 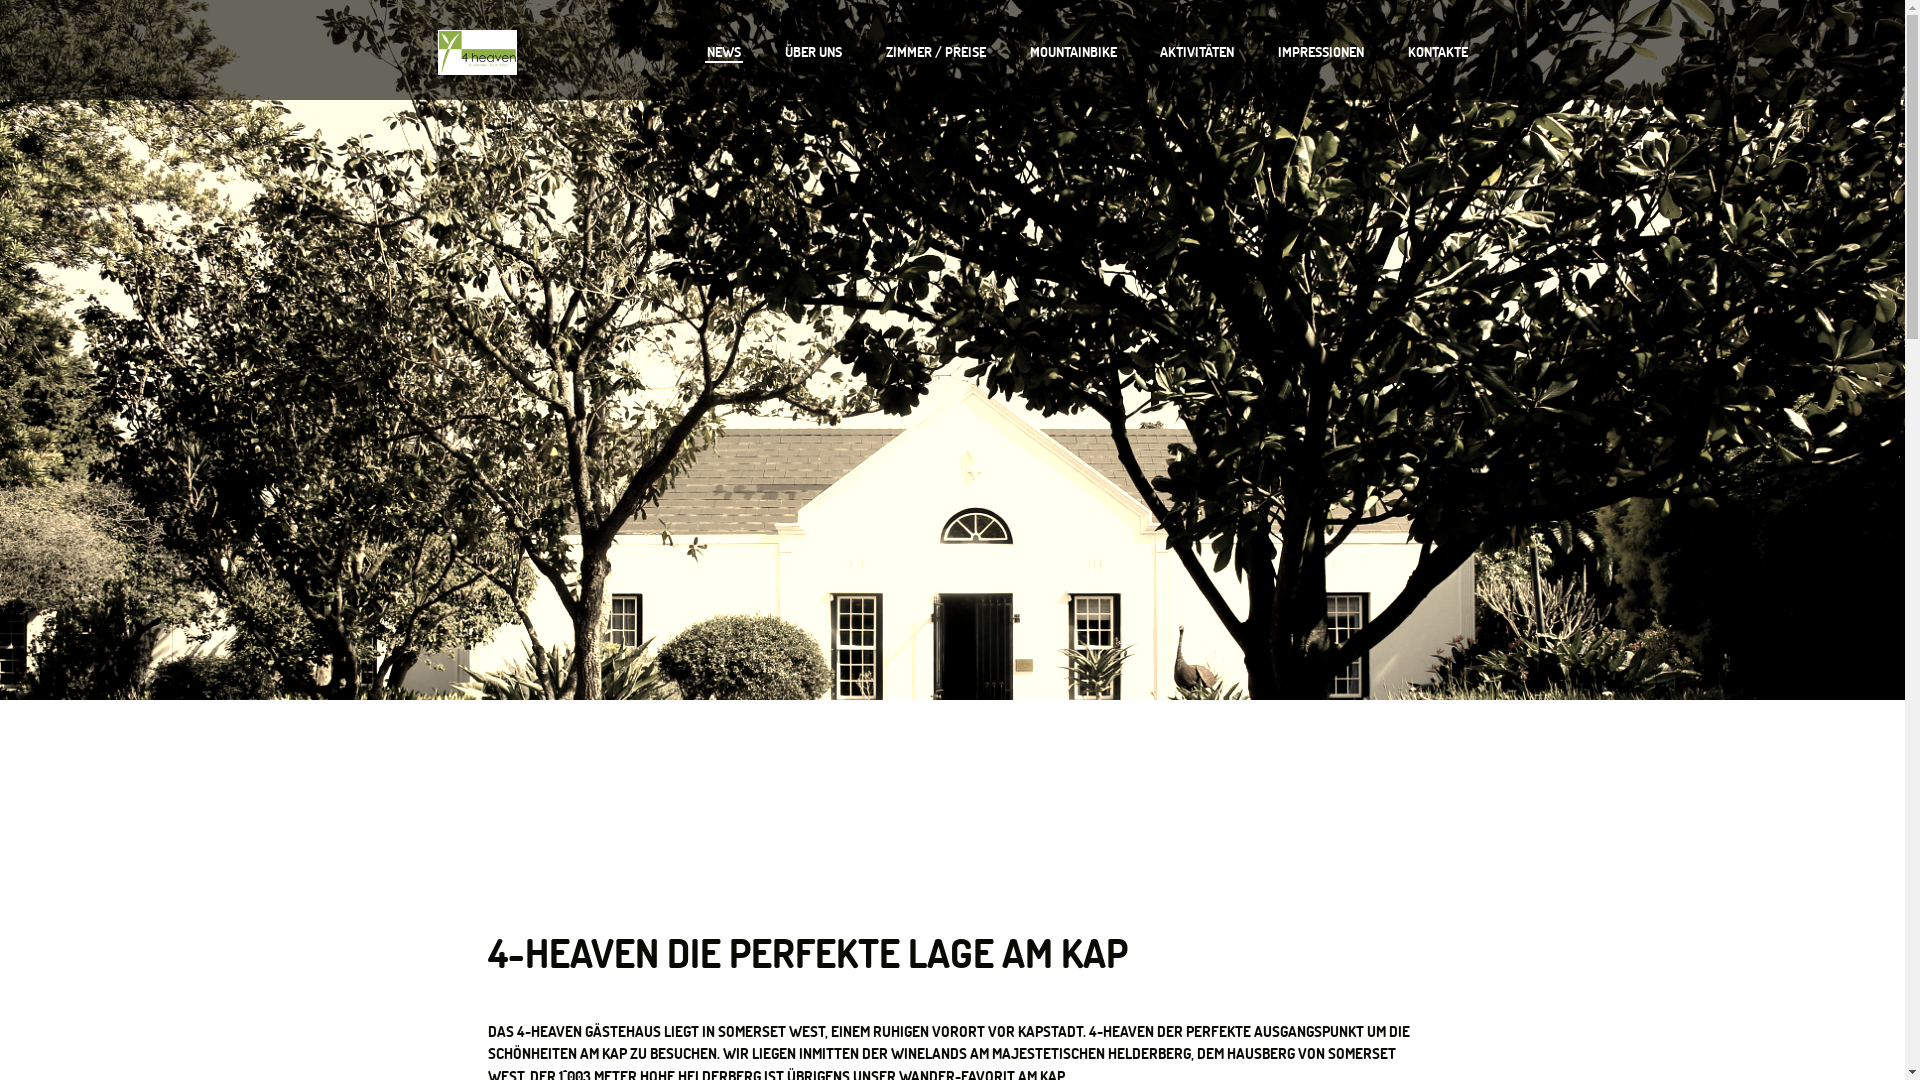 What do you see at coordinates (936, 52) in the screenshot?
I see `ZIMMER / PREISE` at bounding box center [936, 52].